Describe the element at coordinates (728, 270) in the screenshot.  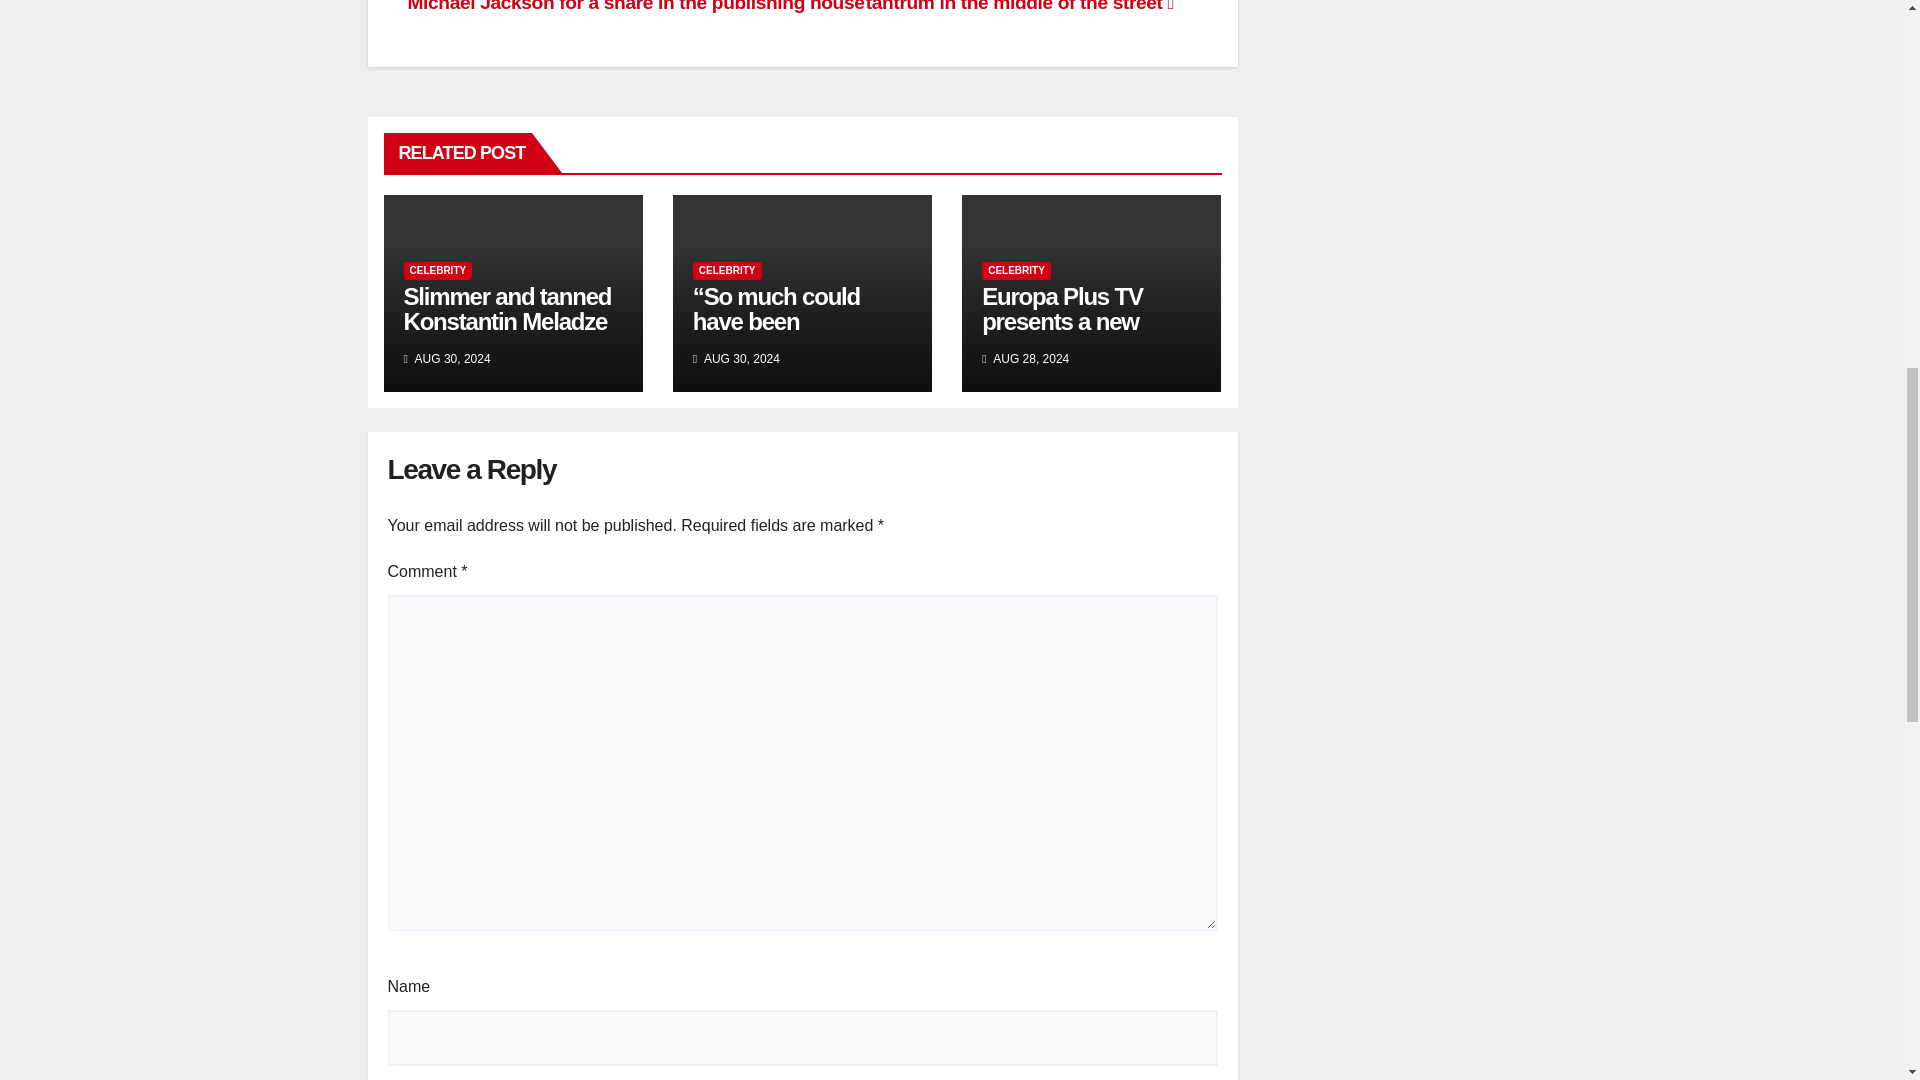
I see `CELEBRITY` at that location.